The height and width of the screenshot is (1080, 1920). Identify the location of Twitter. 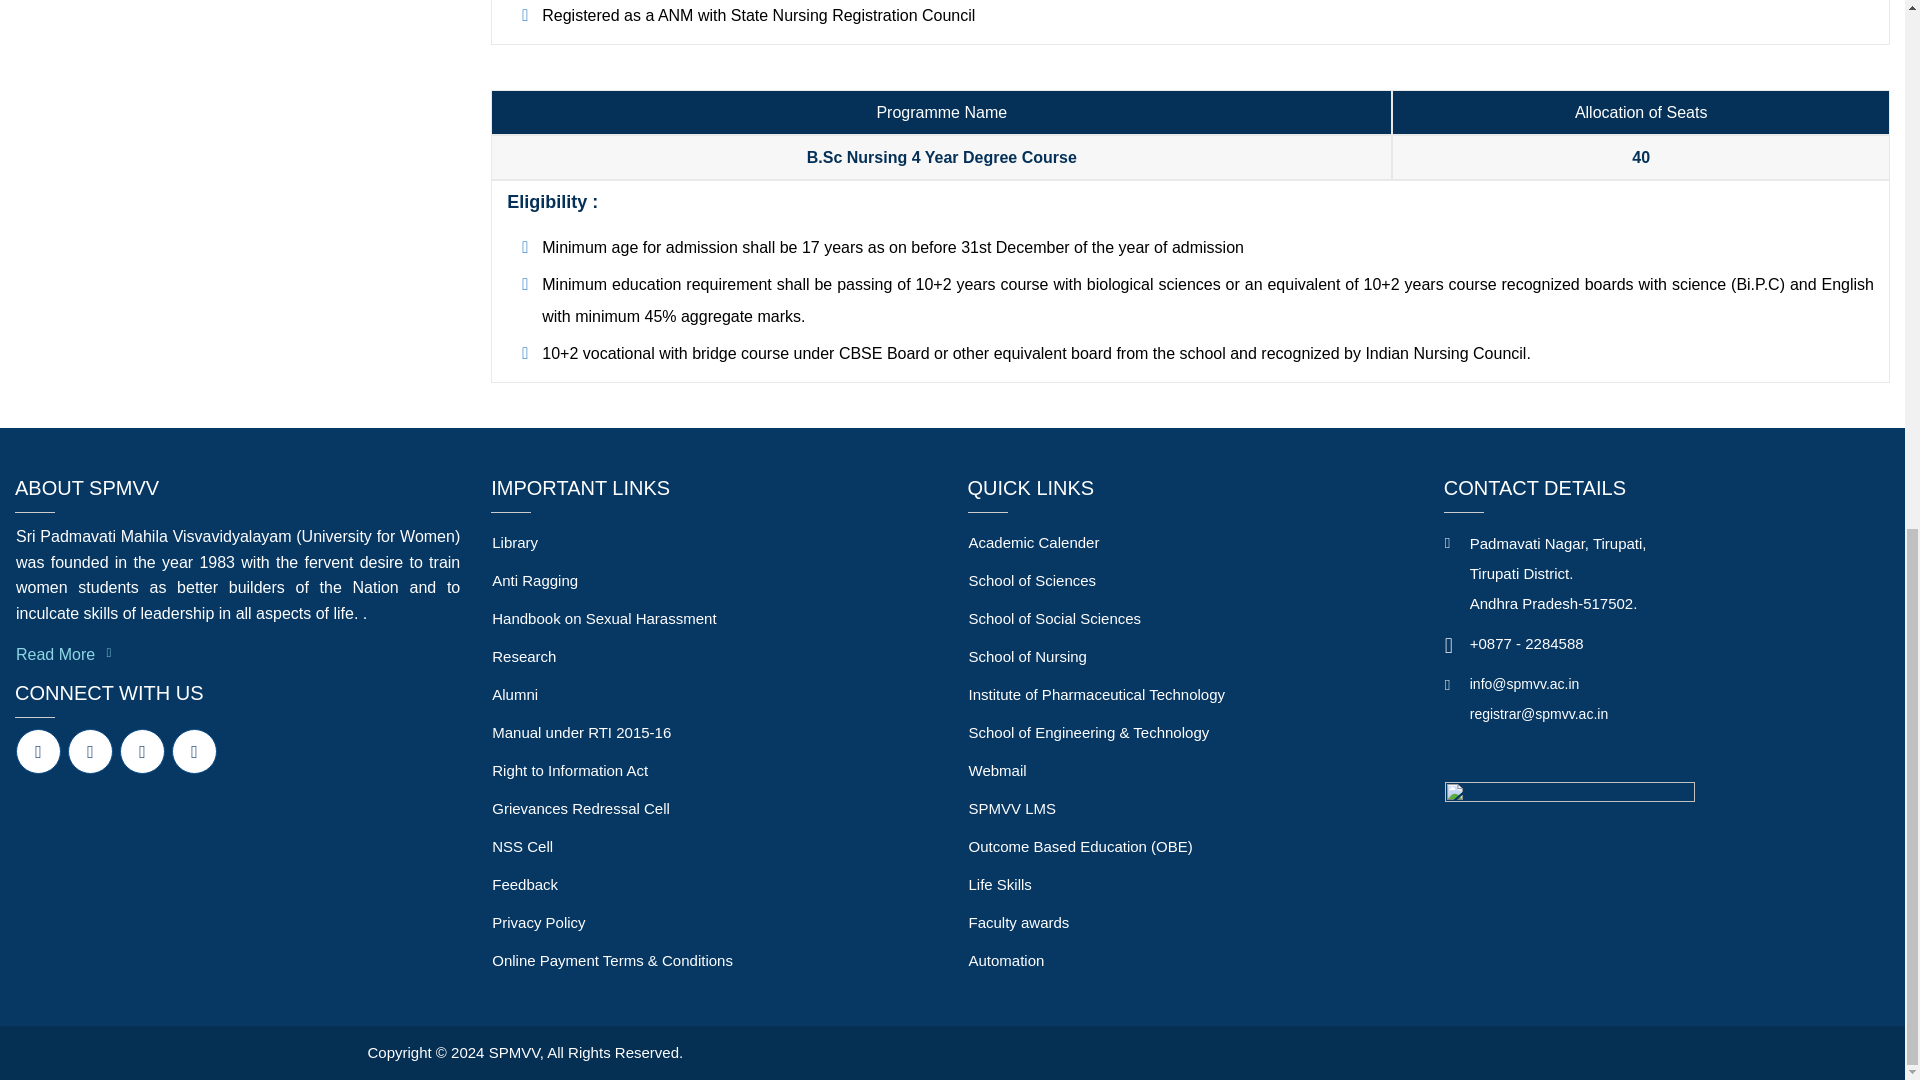
(90, 752).